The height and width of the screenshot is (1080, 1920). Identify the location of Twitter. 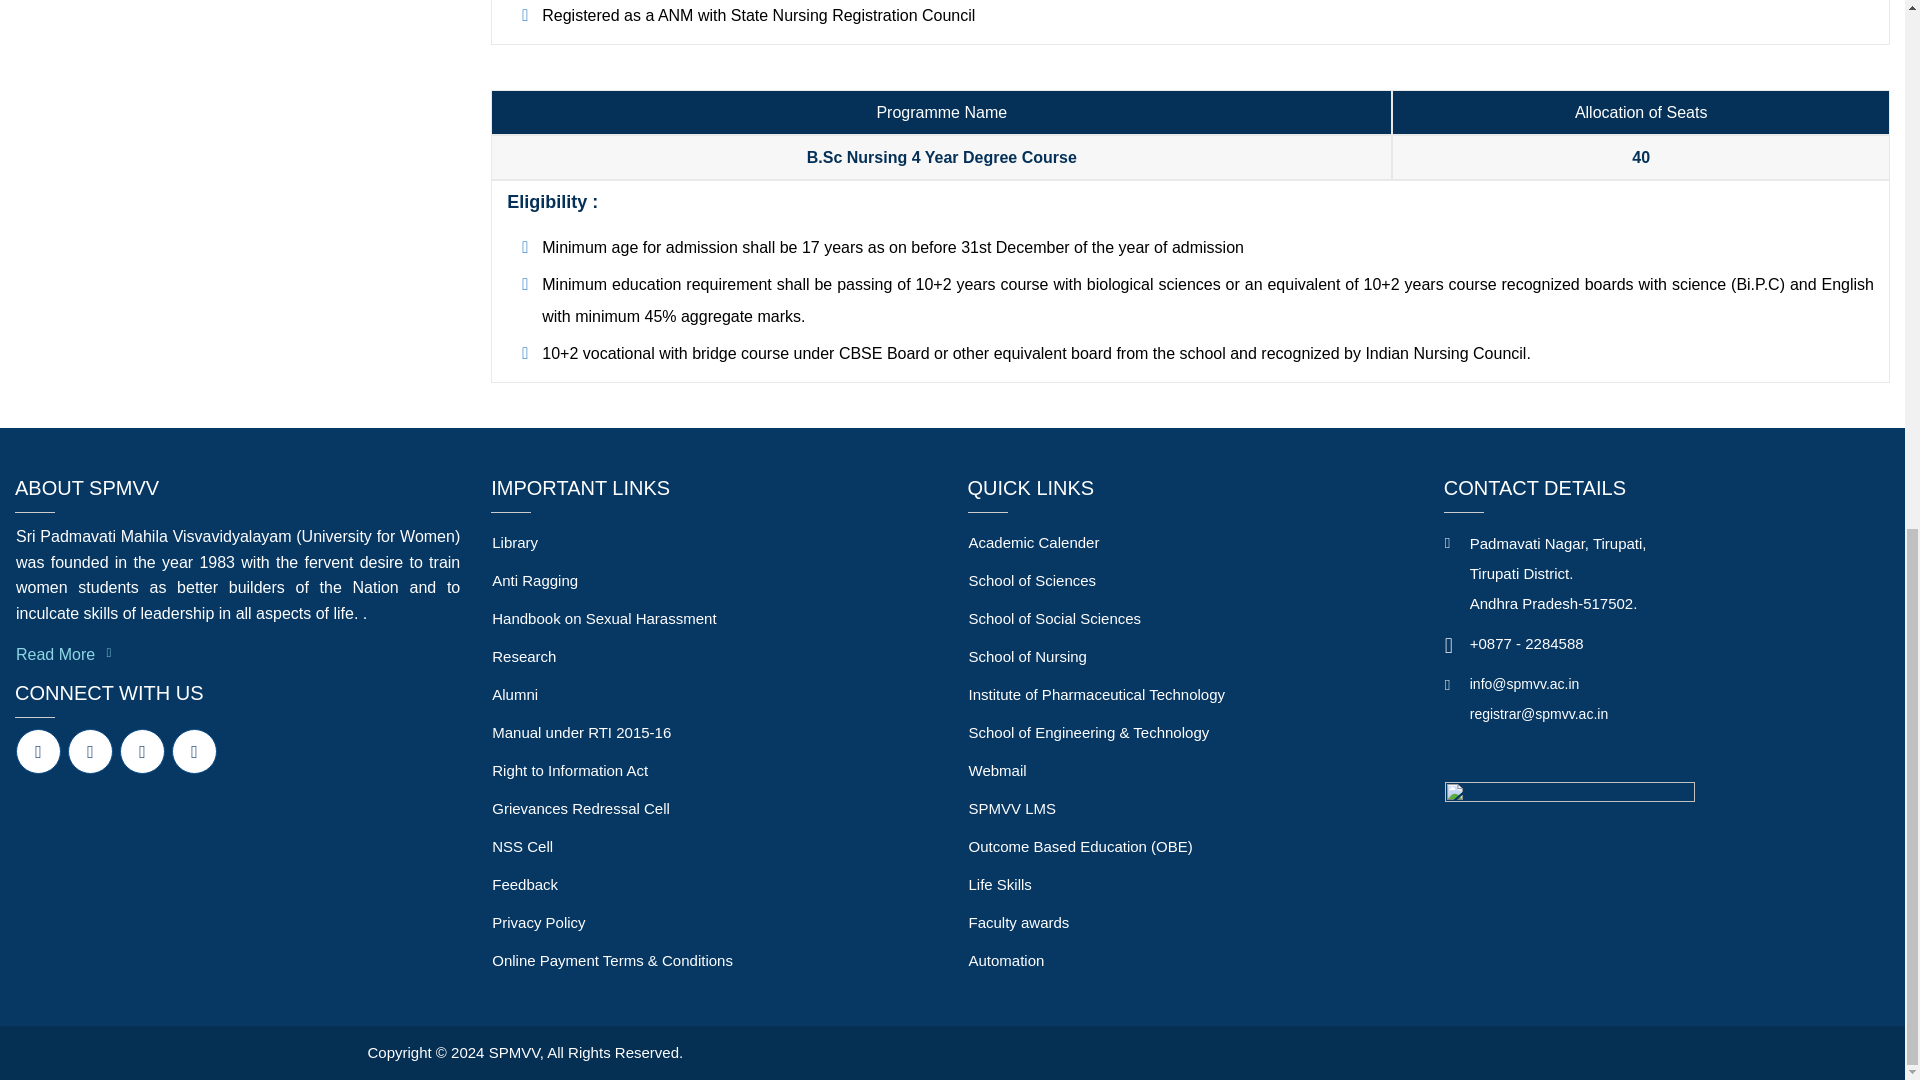
(90, 752).